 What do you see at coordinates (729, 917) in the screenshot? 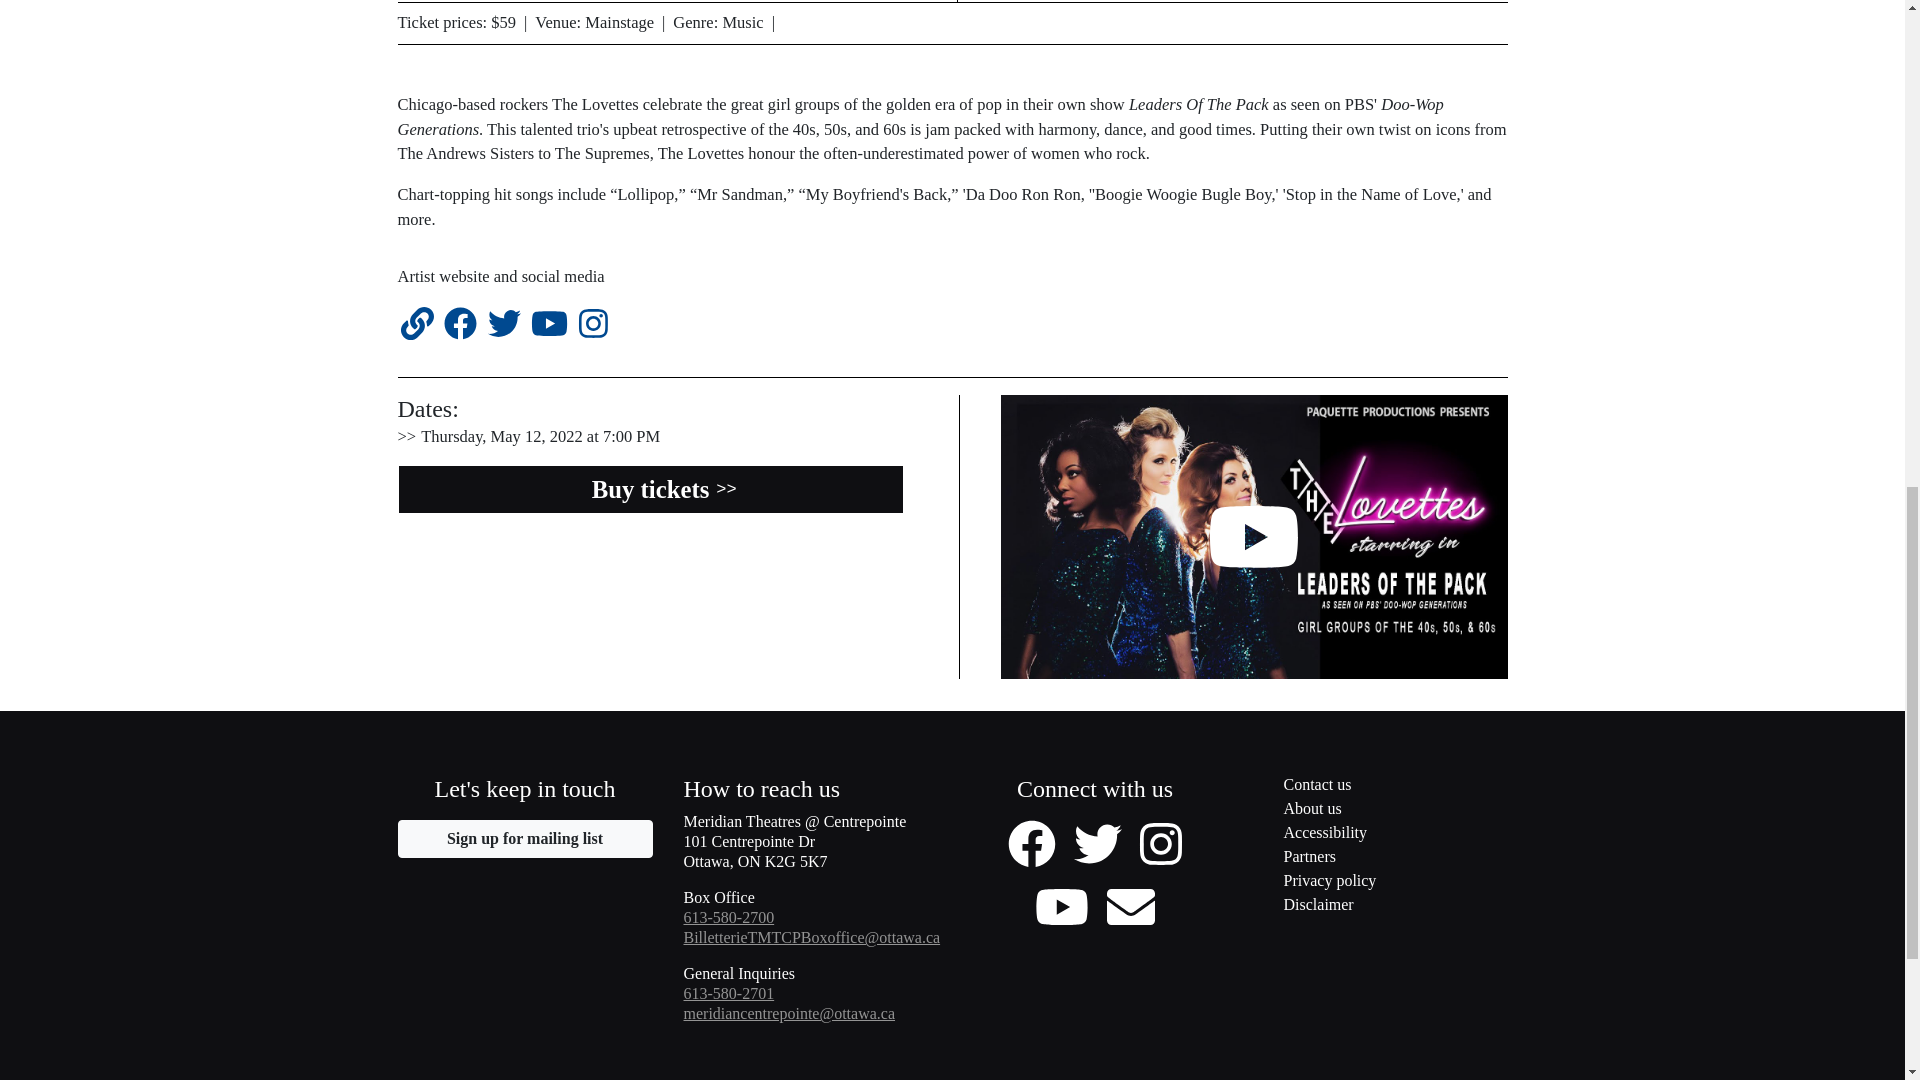
I see `Opens a new window` at bounding box center [729, 917].